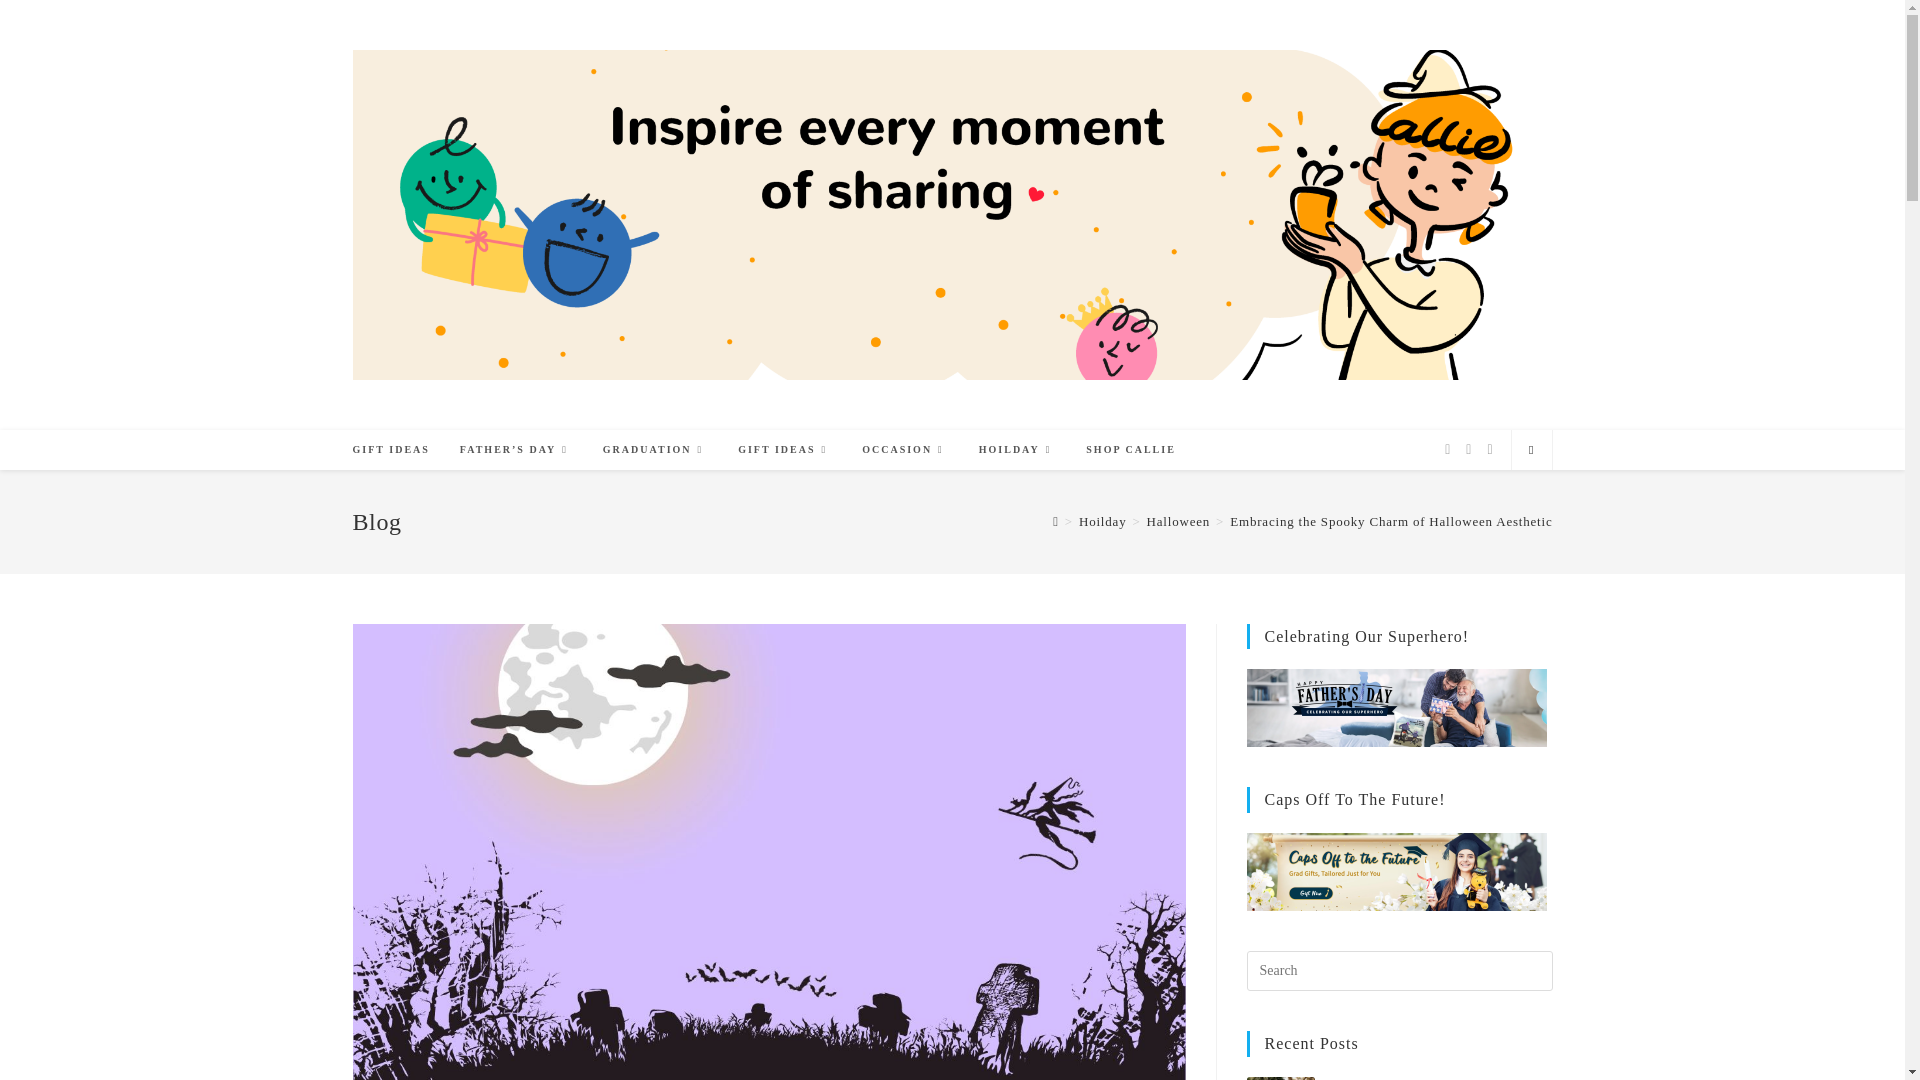 The image size is (1920, 1080). Describe the element at coordinates (1130, 449) in the screenshot. I see `SHOP CALLIE` at that location.